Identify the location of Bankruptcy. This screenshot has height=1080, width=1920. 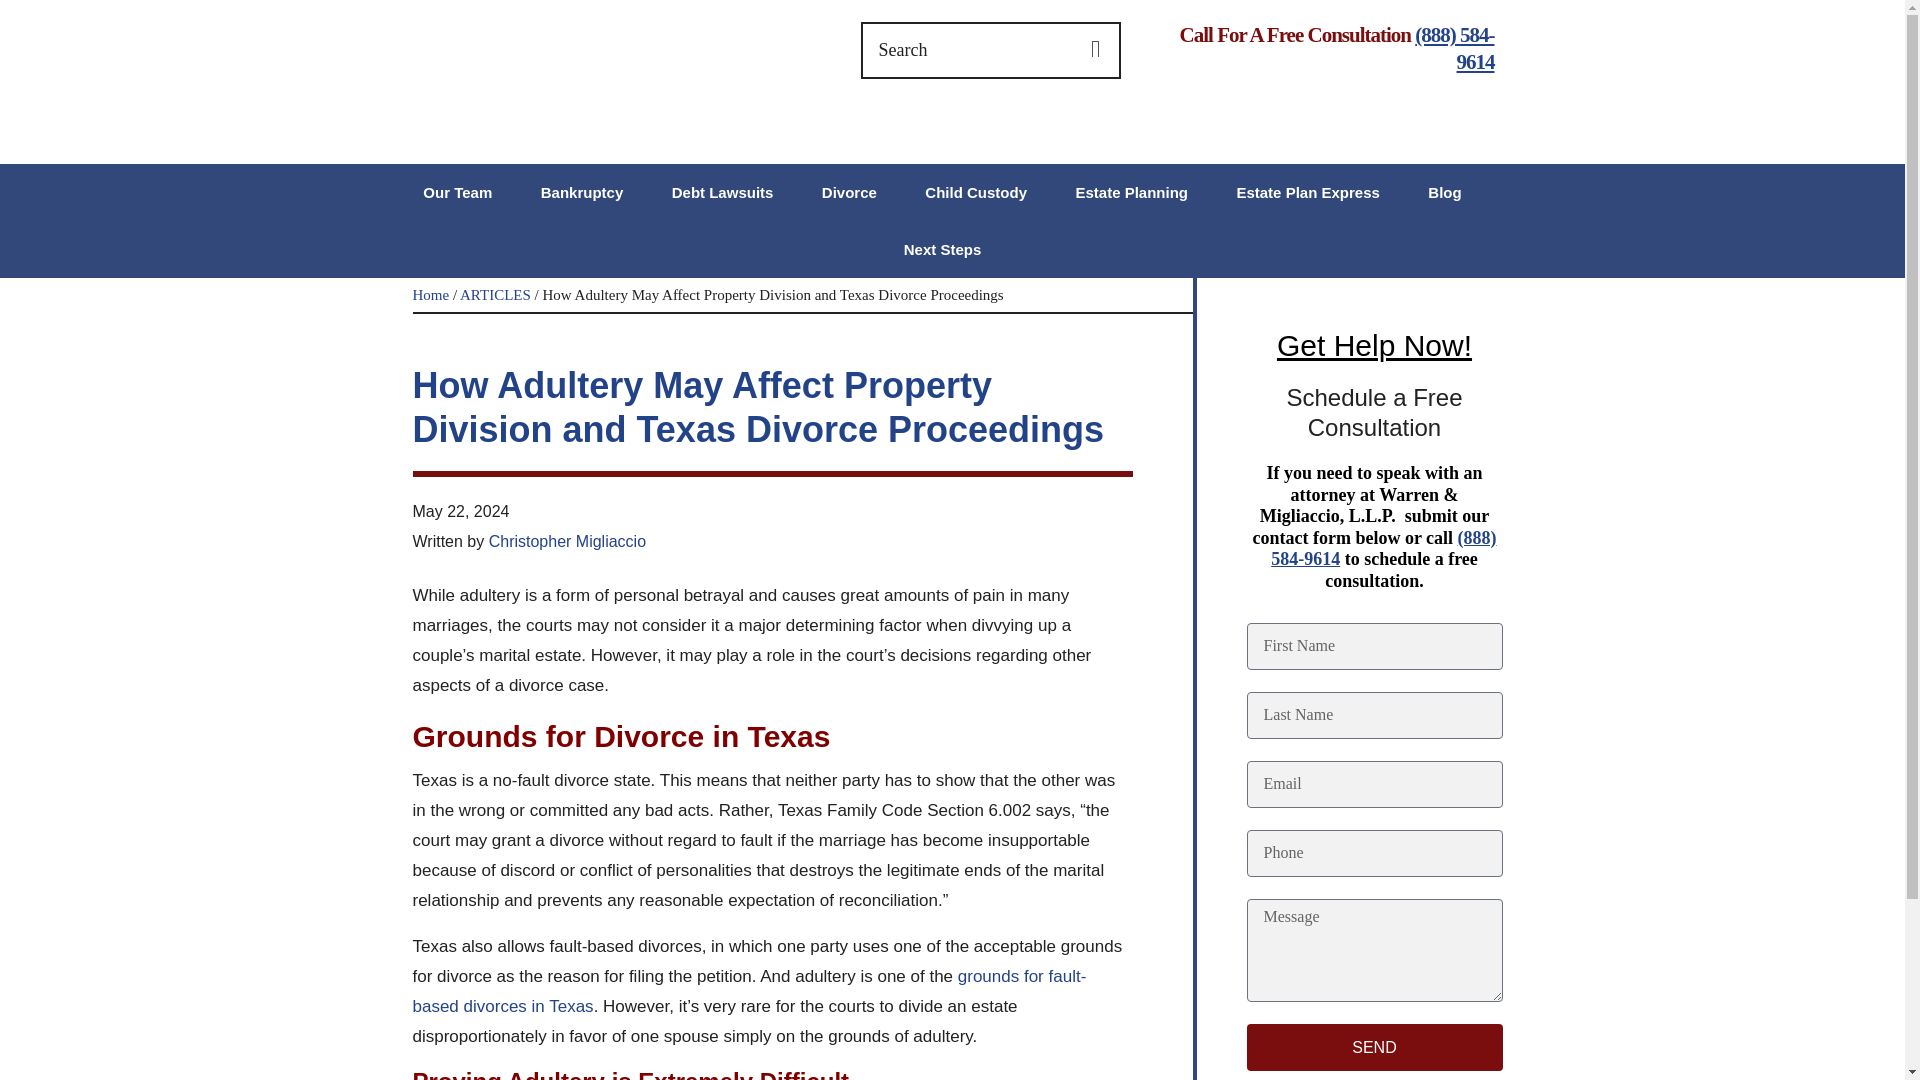
(582, 192).